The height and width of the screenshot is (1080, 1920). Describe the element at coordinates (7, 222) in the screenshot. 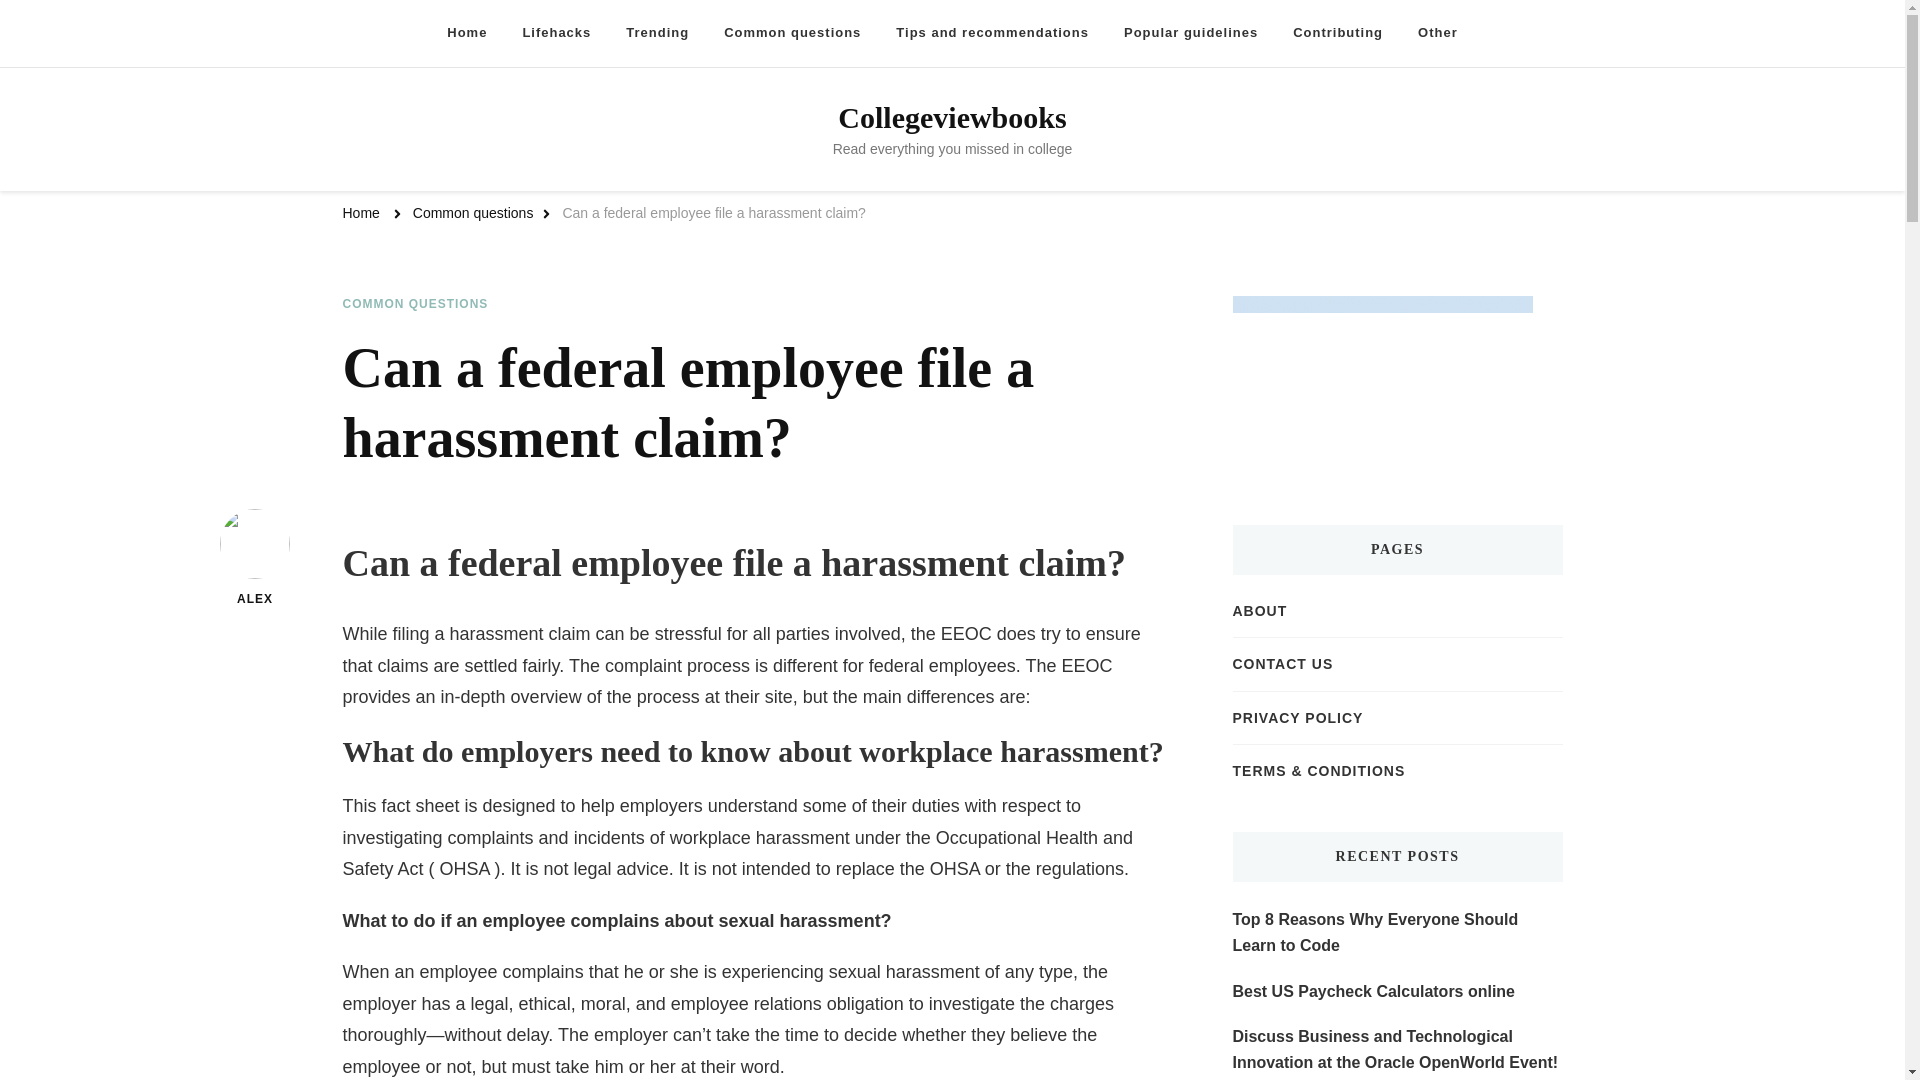

I see `Reddit` at that location.